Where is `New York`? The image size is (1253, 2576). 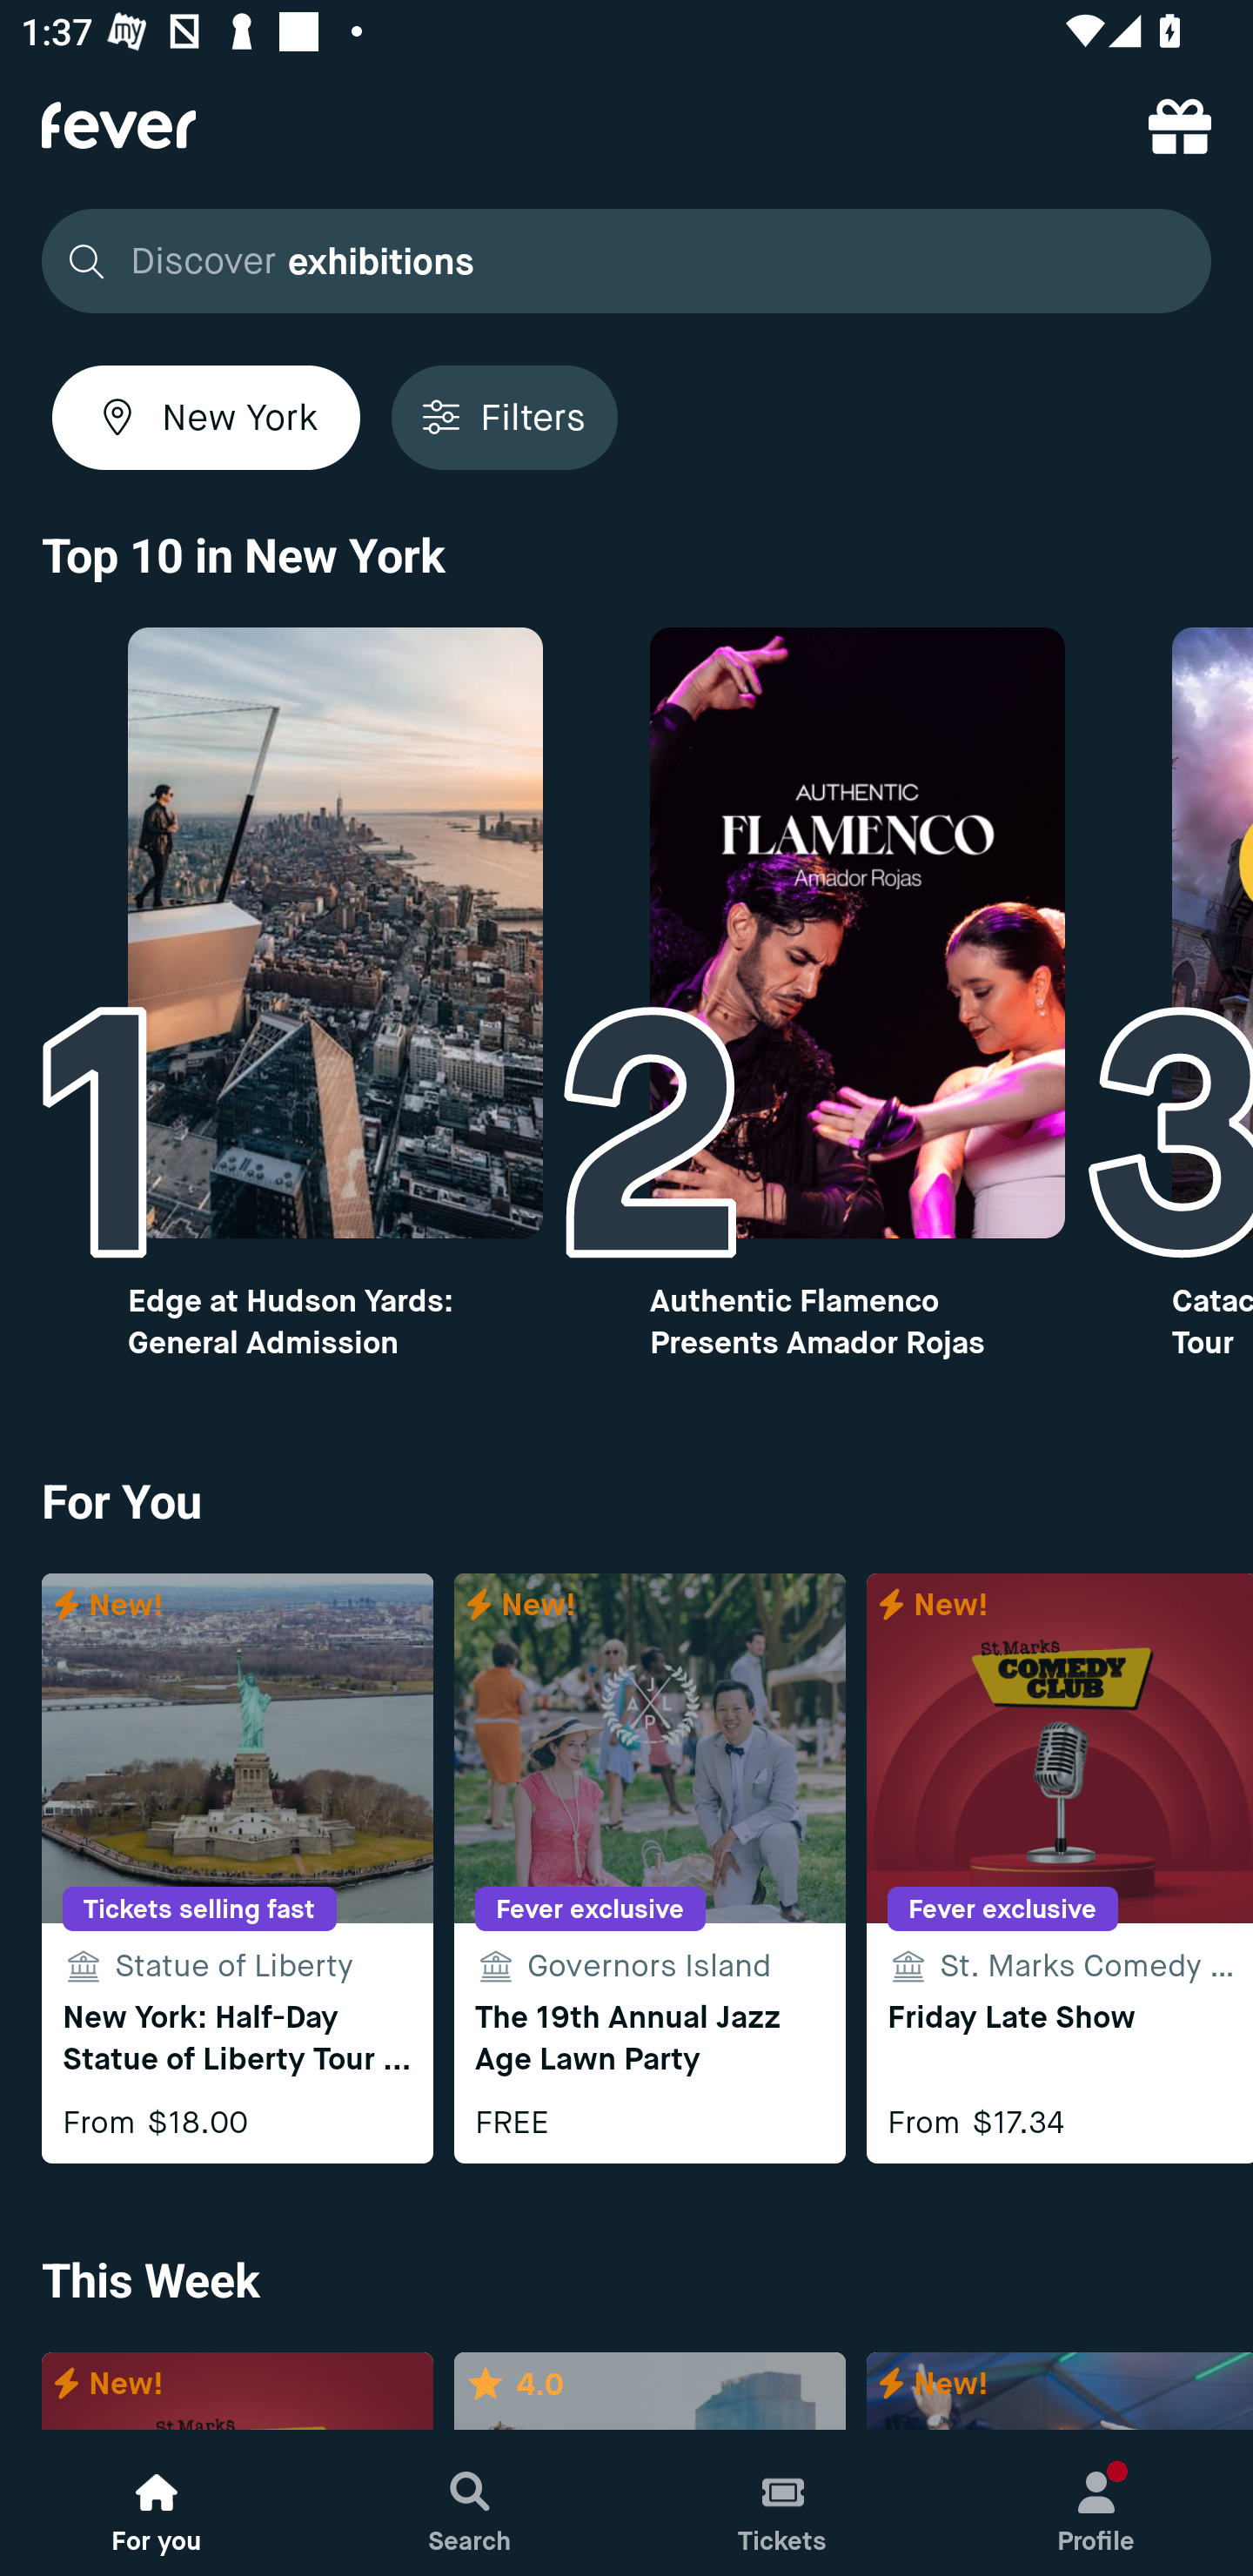 New York is located at coordinates (206, 417).